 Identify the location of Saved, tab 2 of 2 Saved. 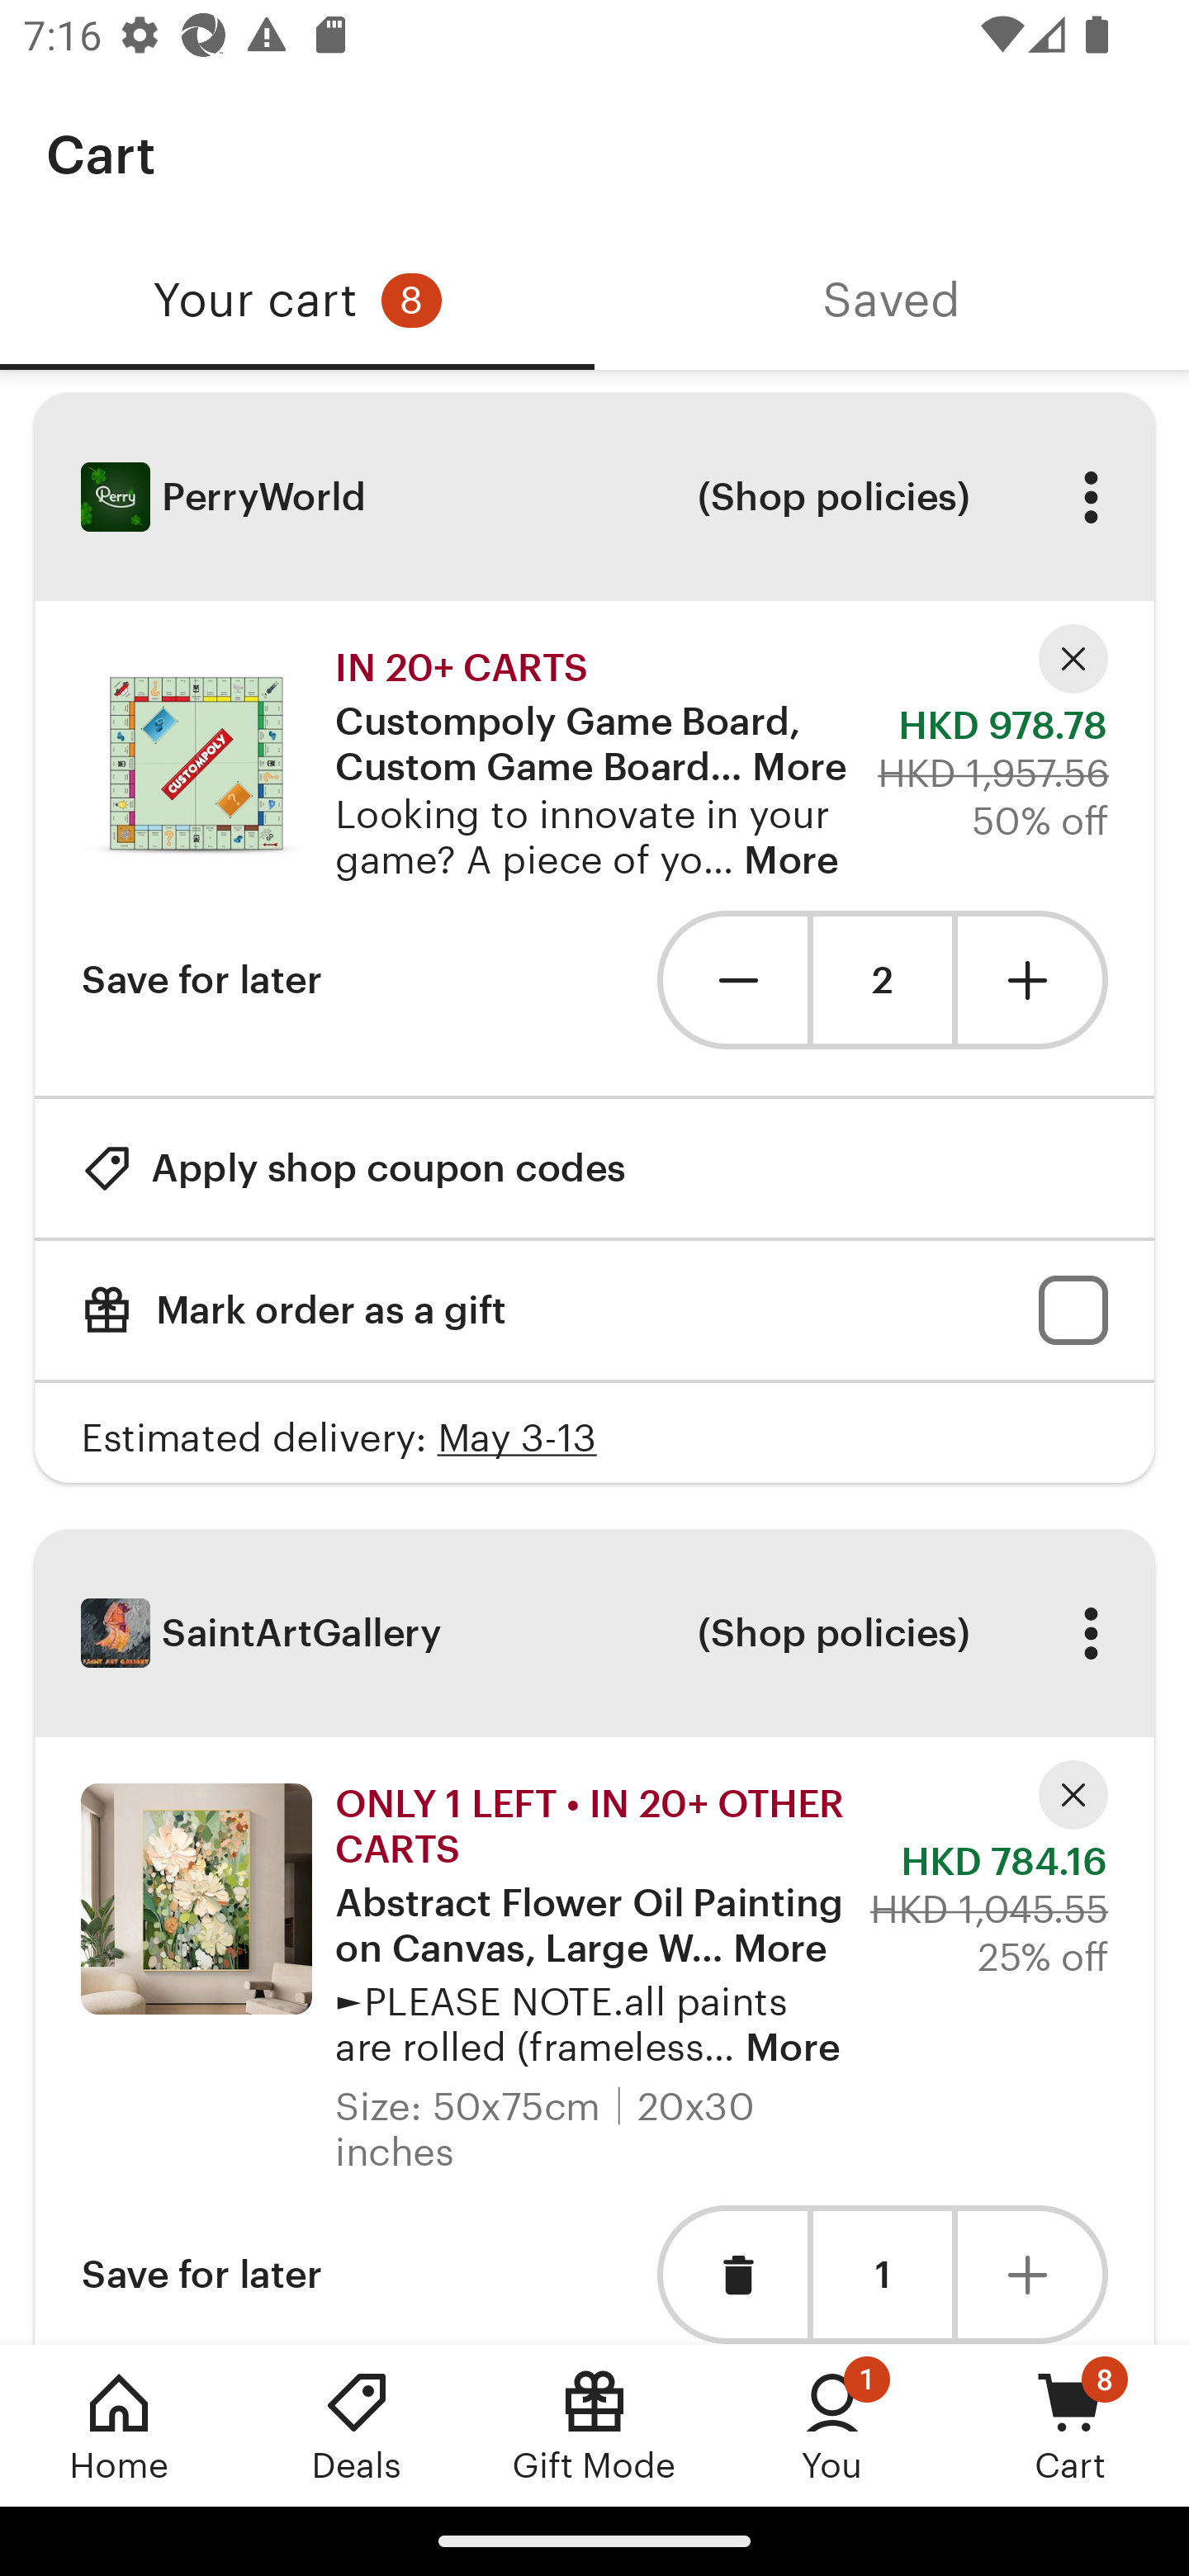
(892, 301).